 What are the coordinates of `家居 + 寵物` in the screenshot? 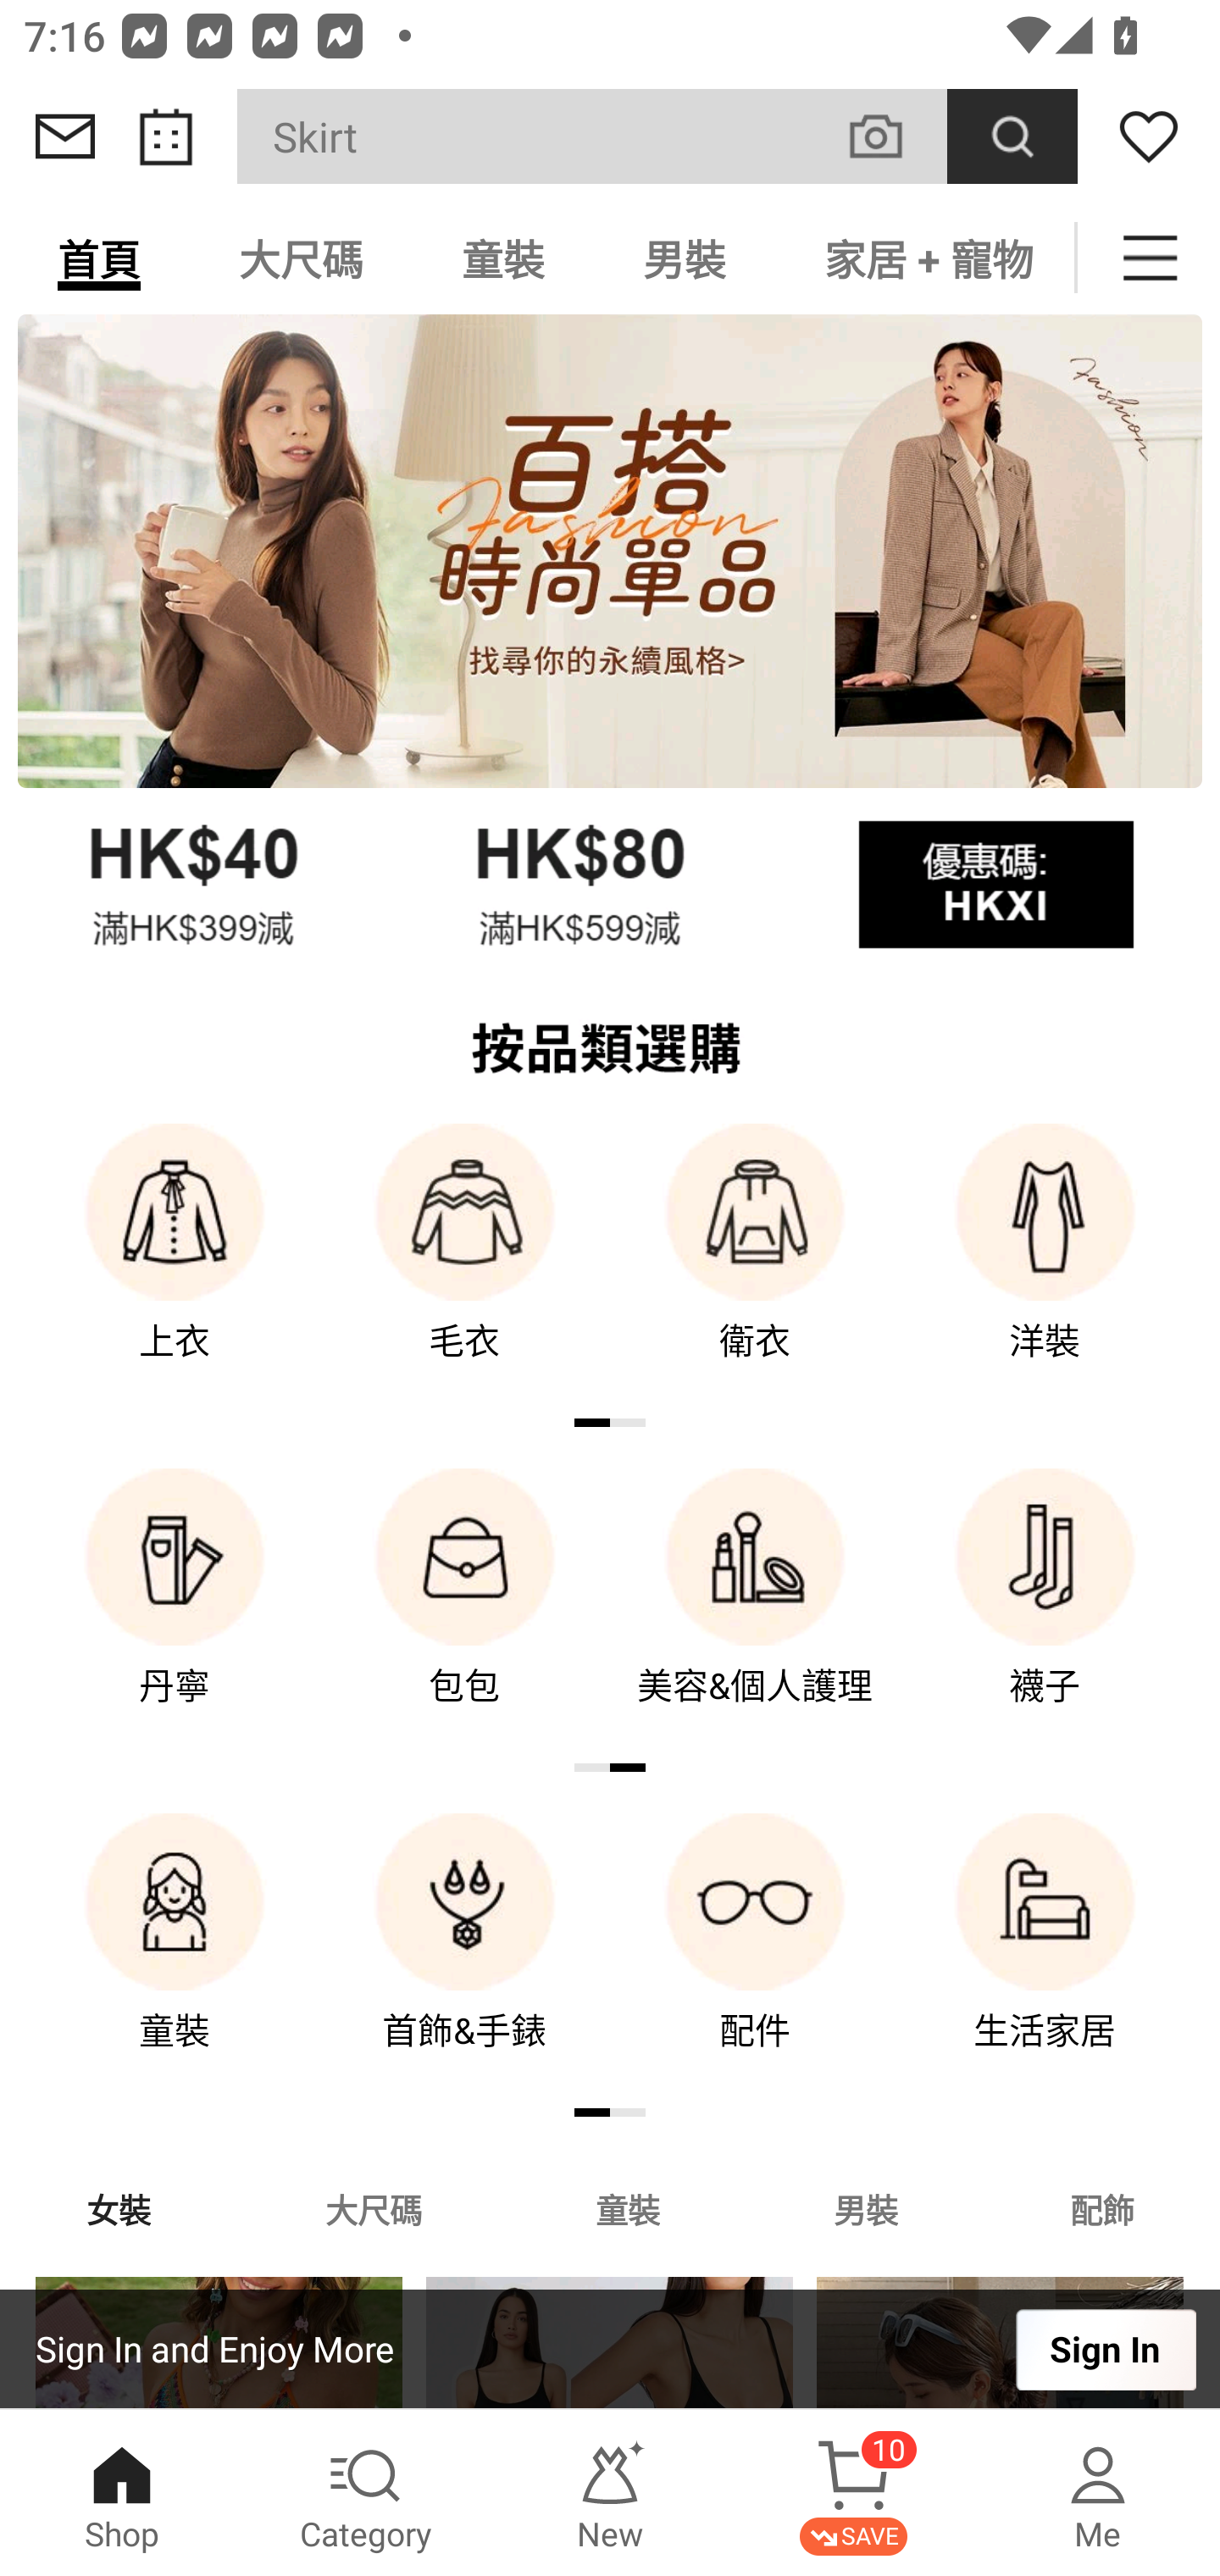 It's located at (925, 258).